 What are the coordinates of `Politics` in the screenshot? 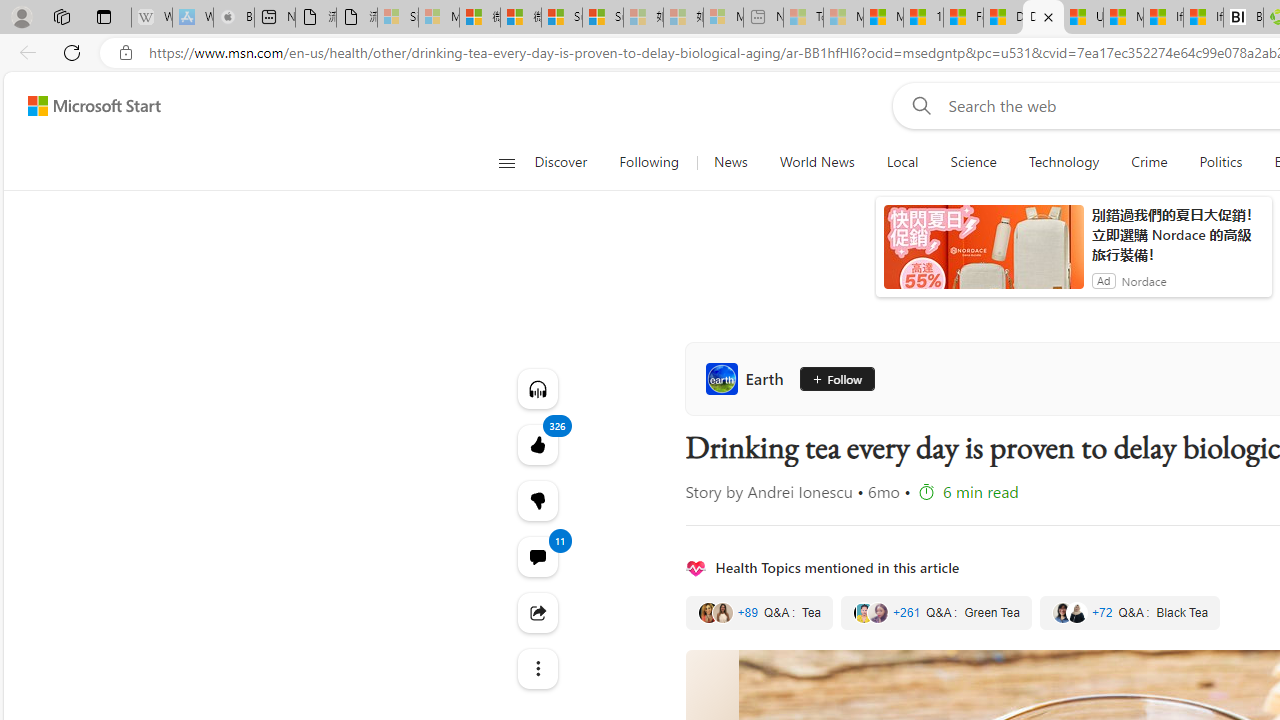 It's located at (1220, 162).